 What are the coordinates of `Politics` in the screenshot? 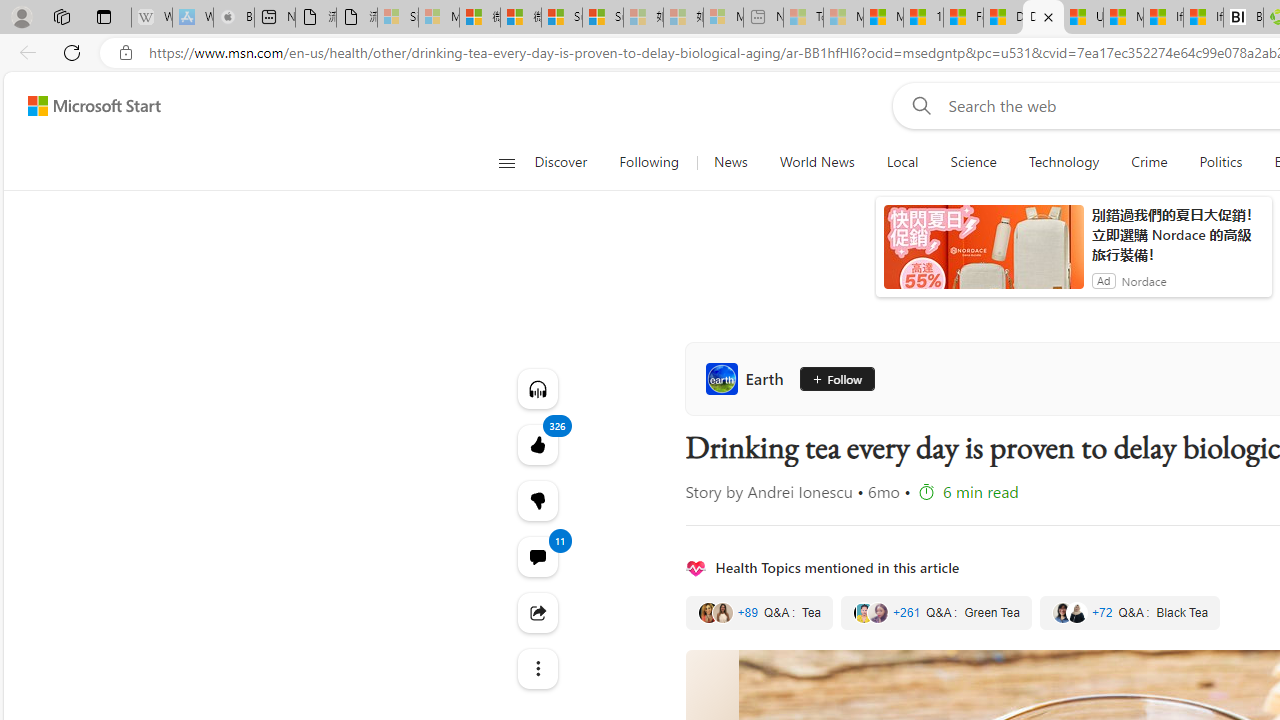 It's located at (1220, 162).